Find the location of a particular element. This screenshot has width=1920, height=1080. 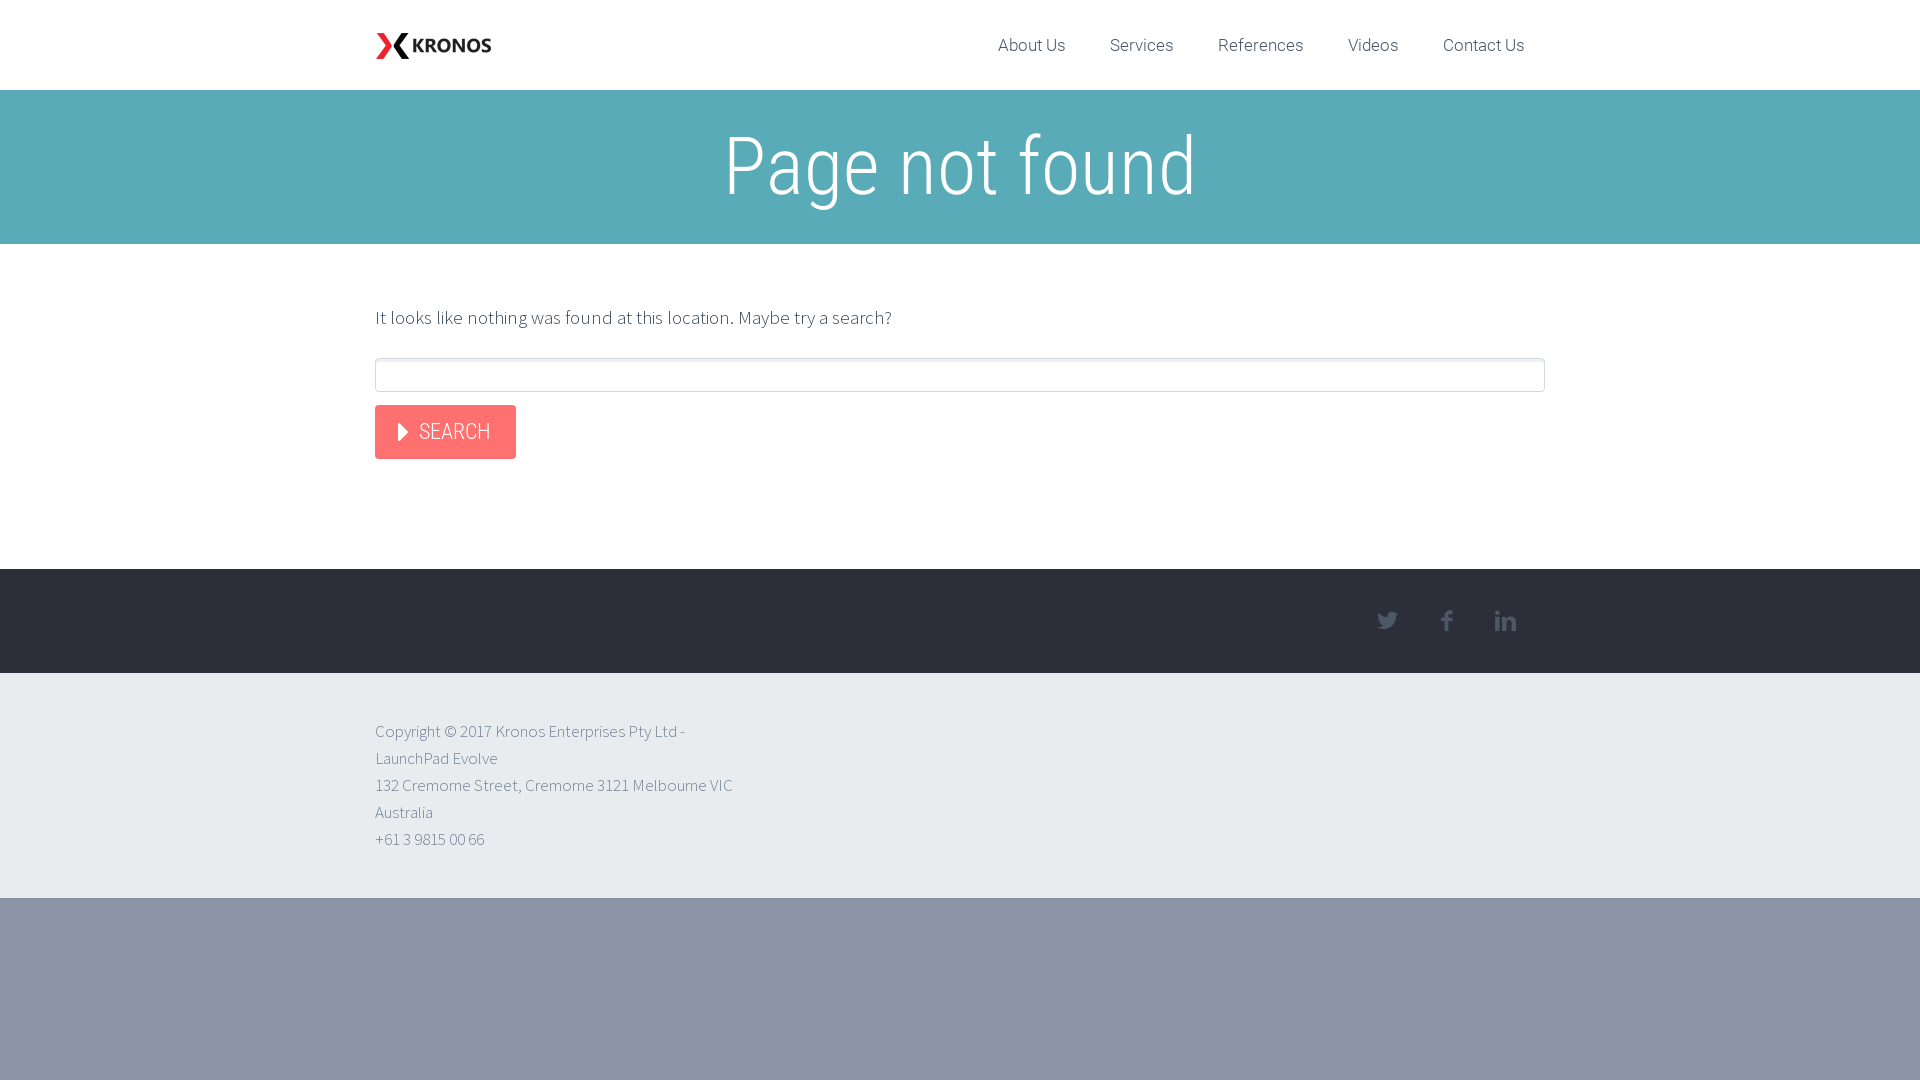

About Us is located at coordinates (1032, 45).